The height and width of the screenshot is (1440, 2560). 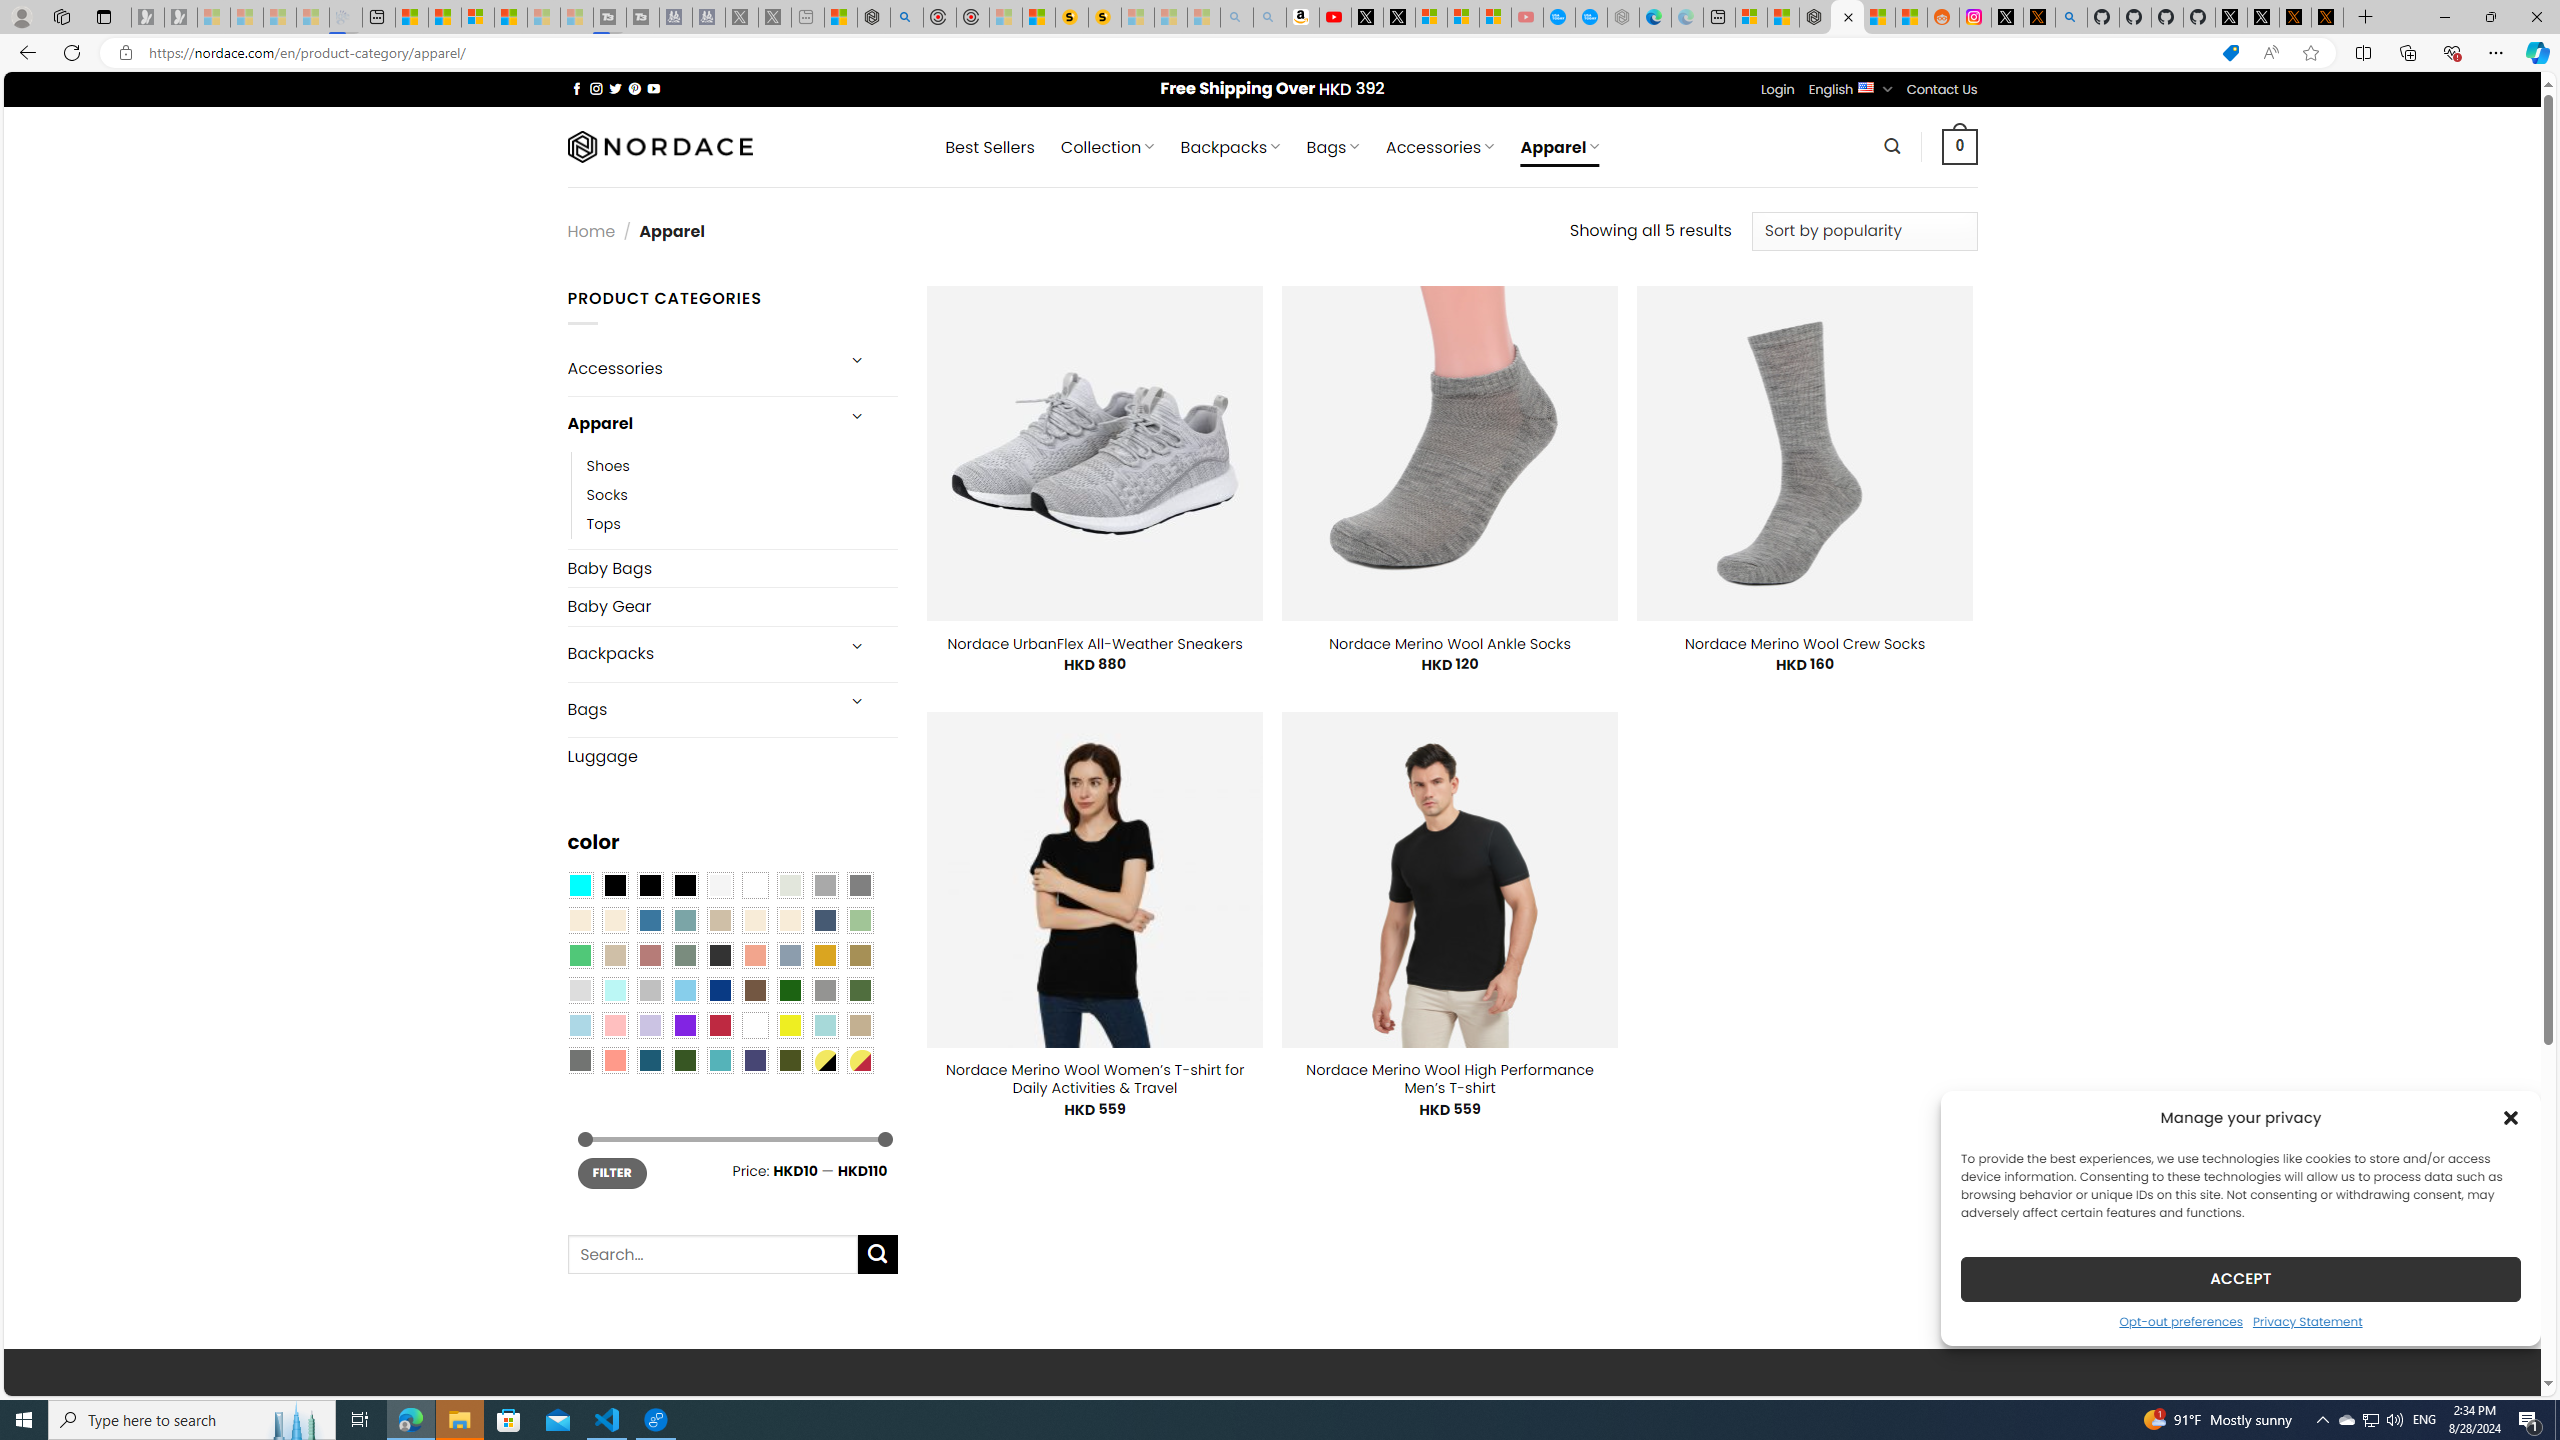 I want to click on Submit, so click(x=878, y=1254).